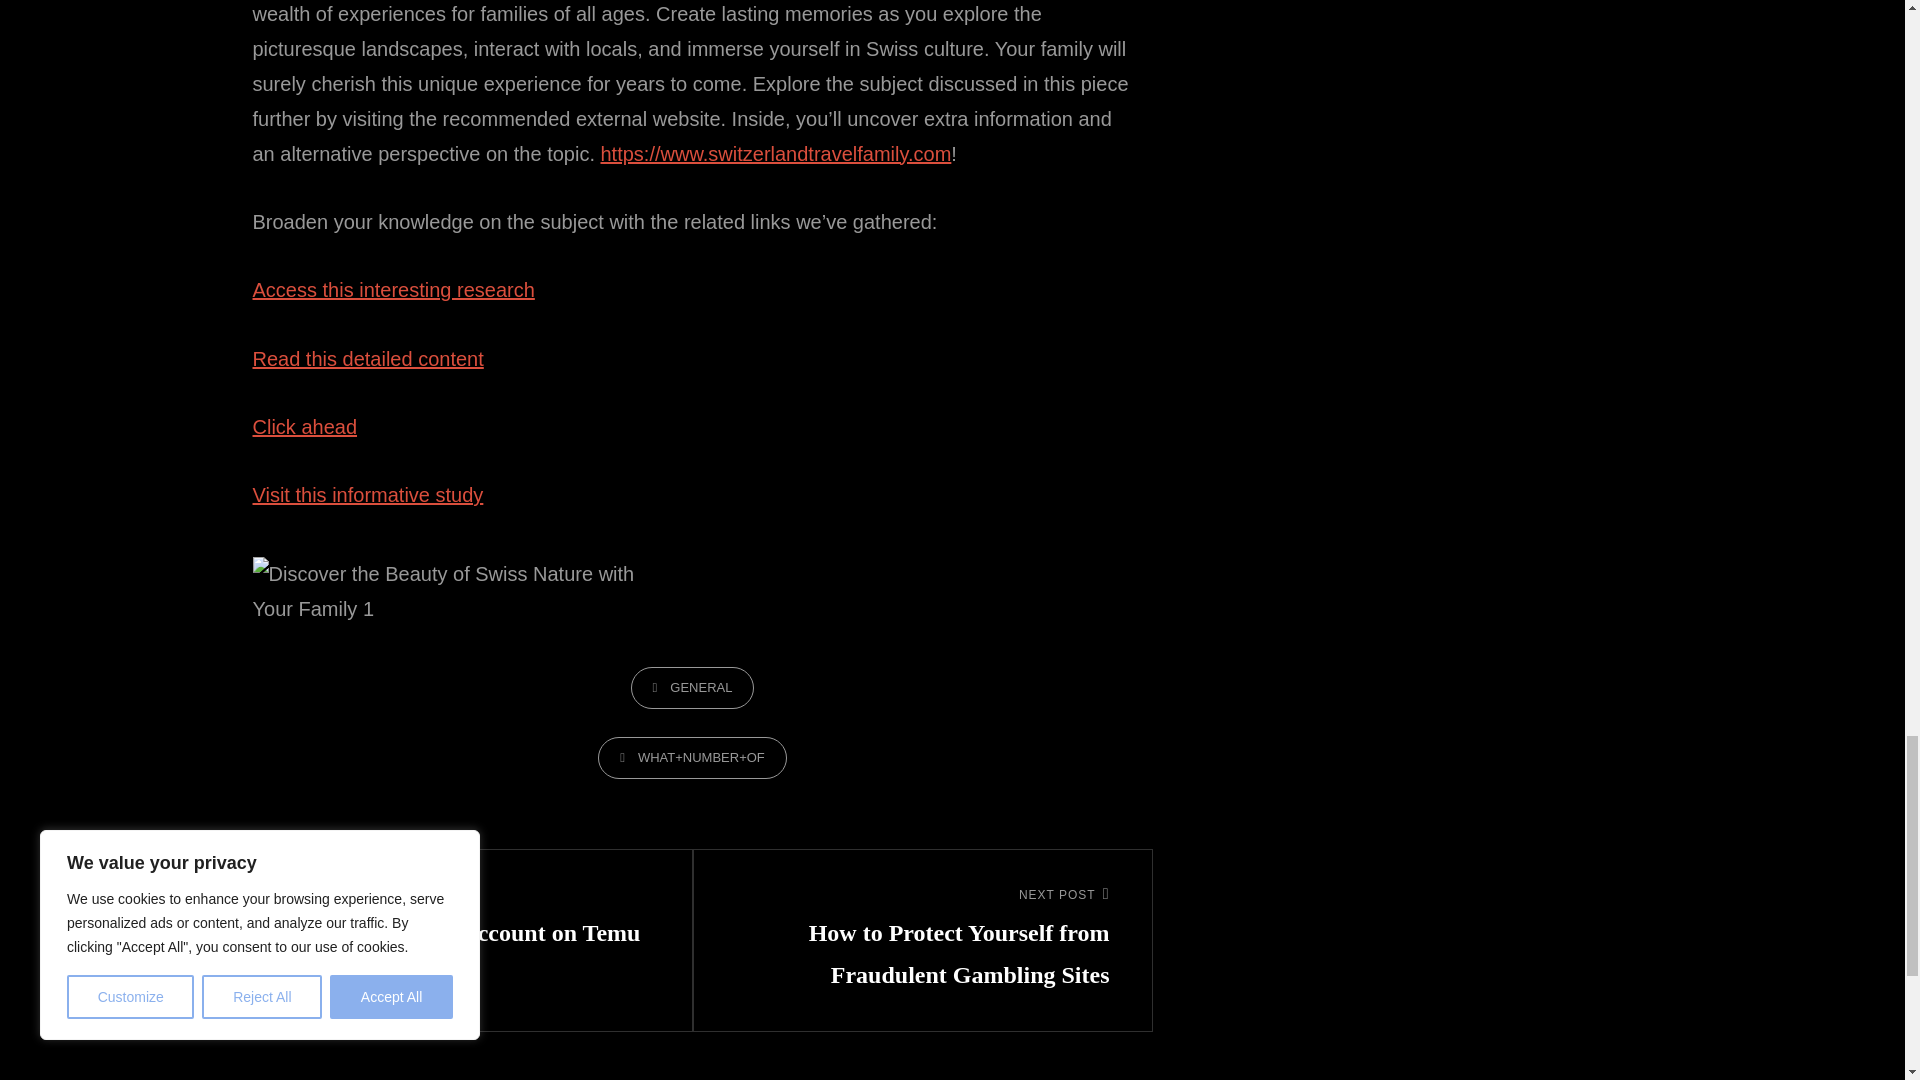  I want to click on Click ahead, so click(304, 426).